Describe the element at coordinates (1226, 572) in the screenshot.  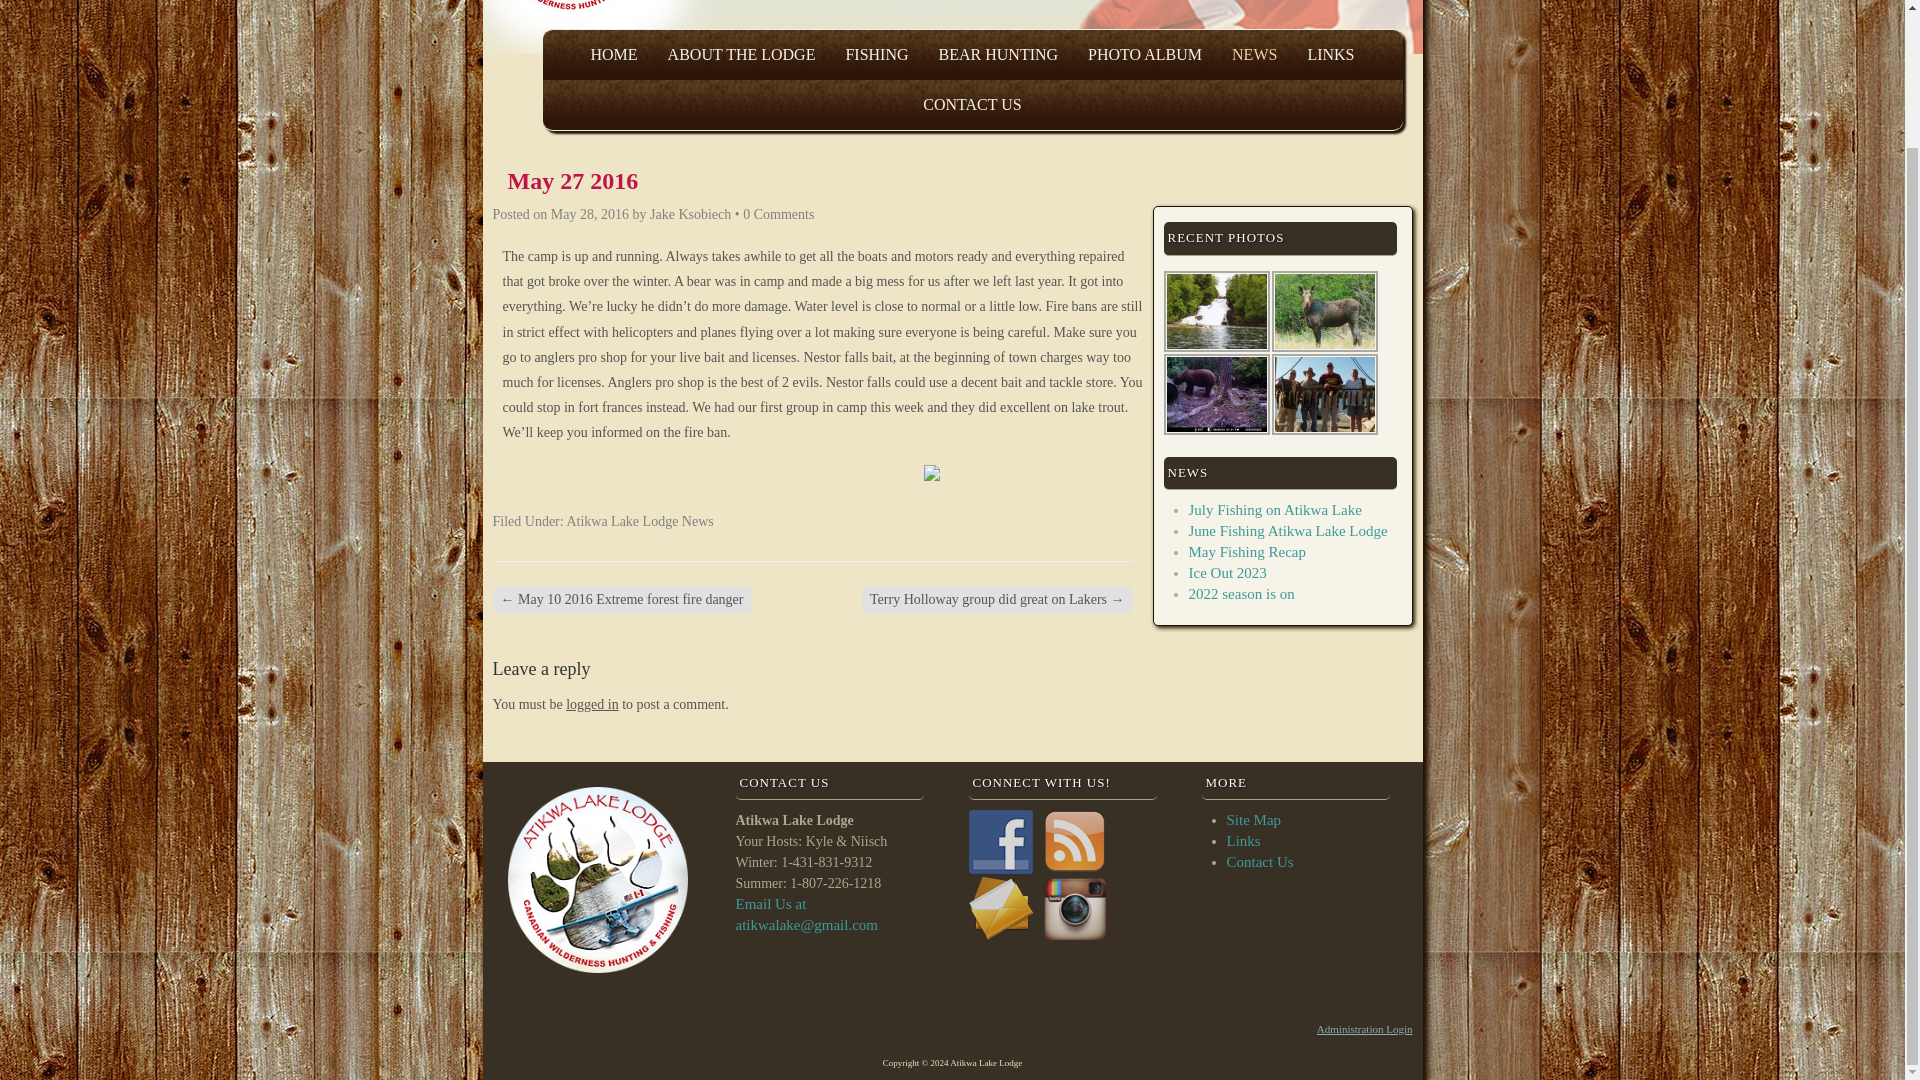
I see `Ice Out 2023` at that location.